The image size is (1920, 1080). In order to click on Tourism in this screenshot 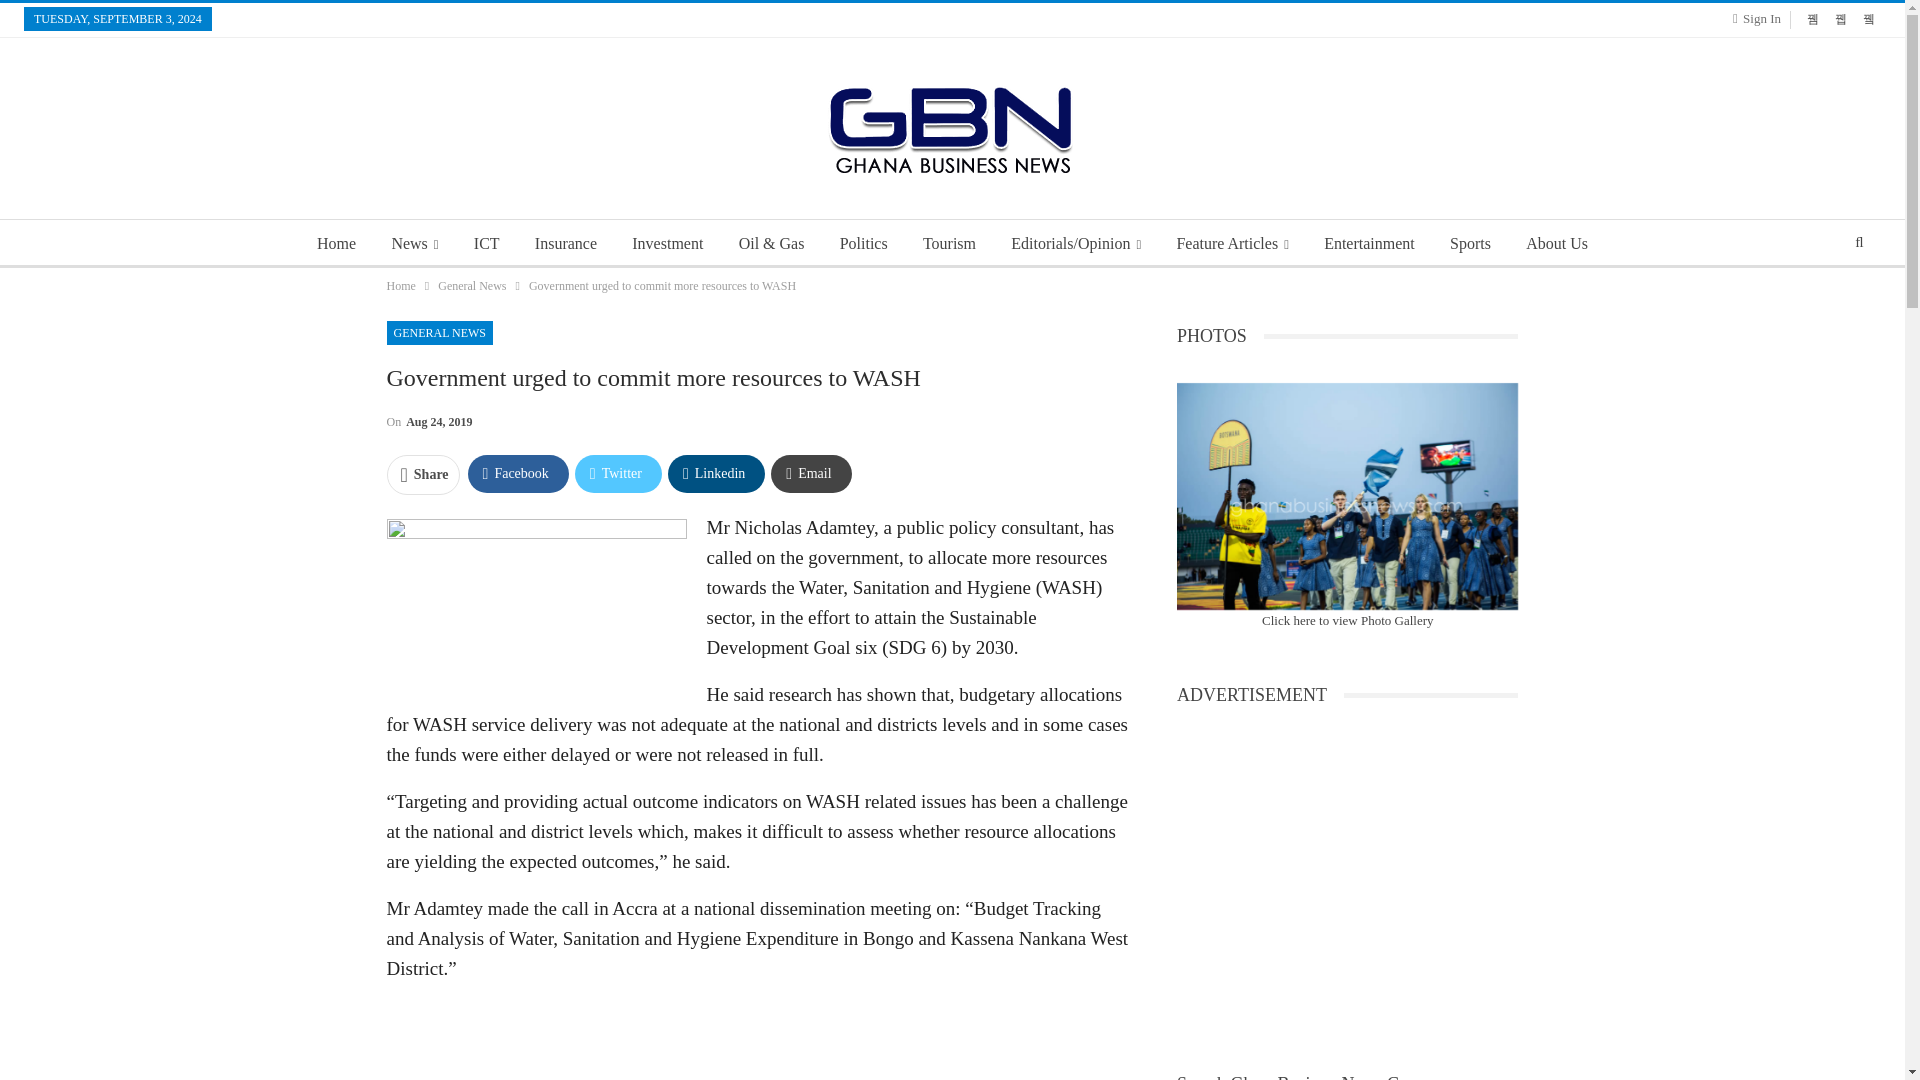, I will do `click(949, 244)`.